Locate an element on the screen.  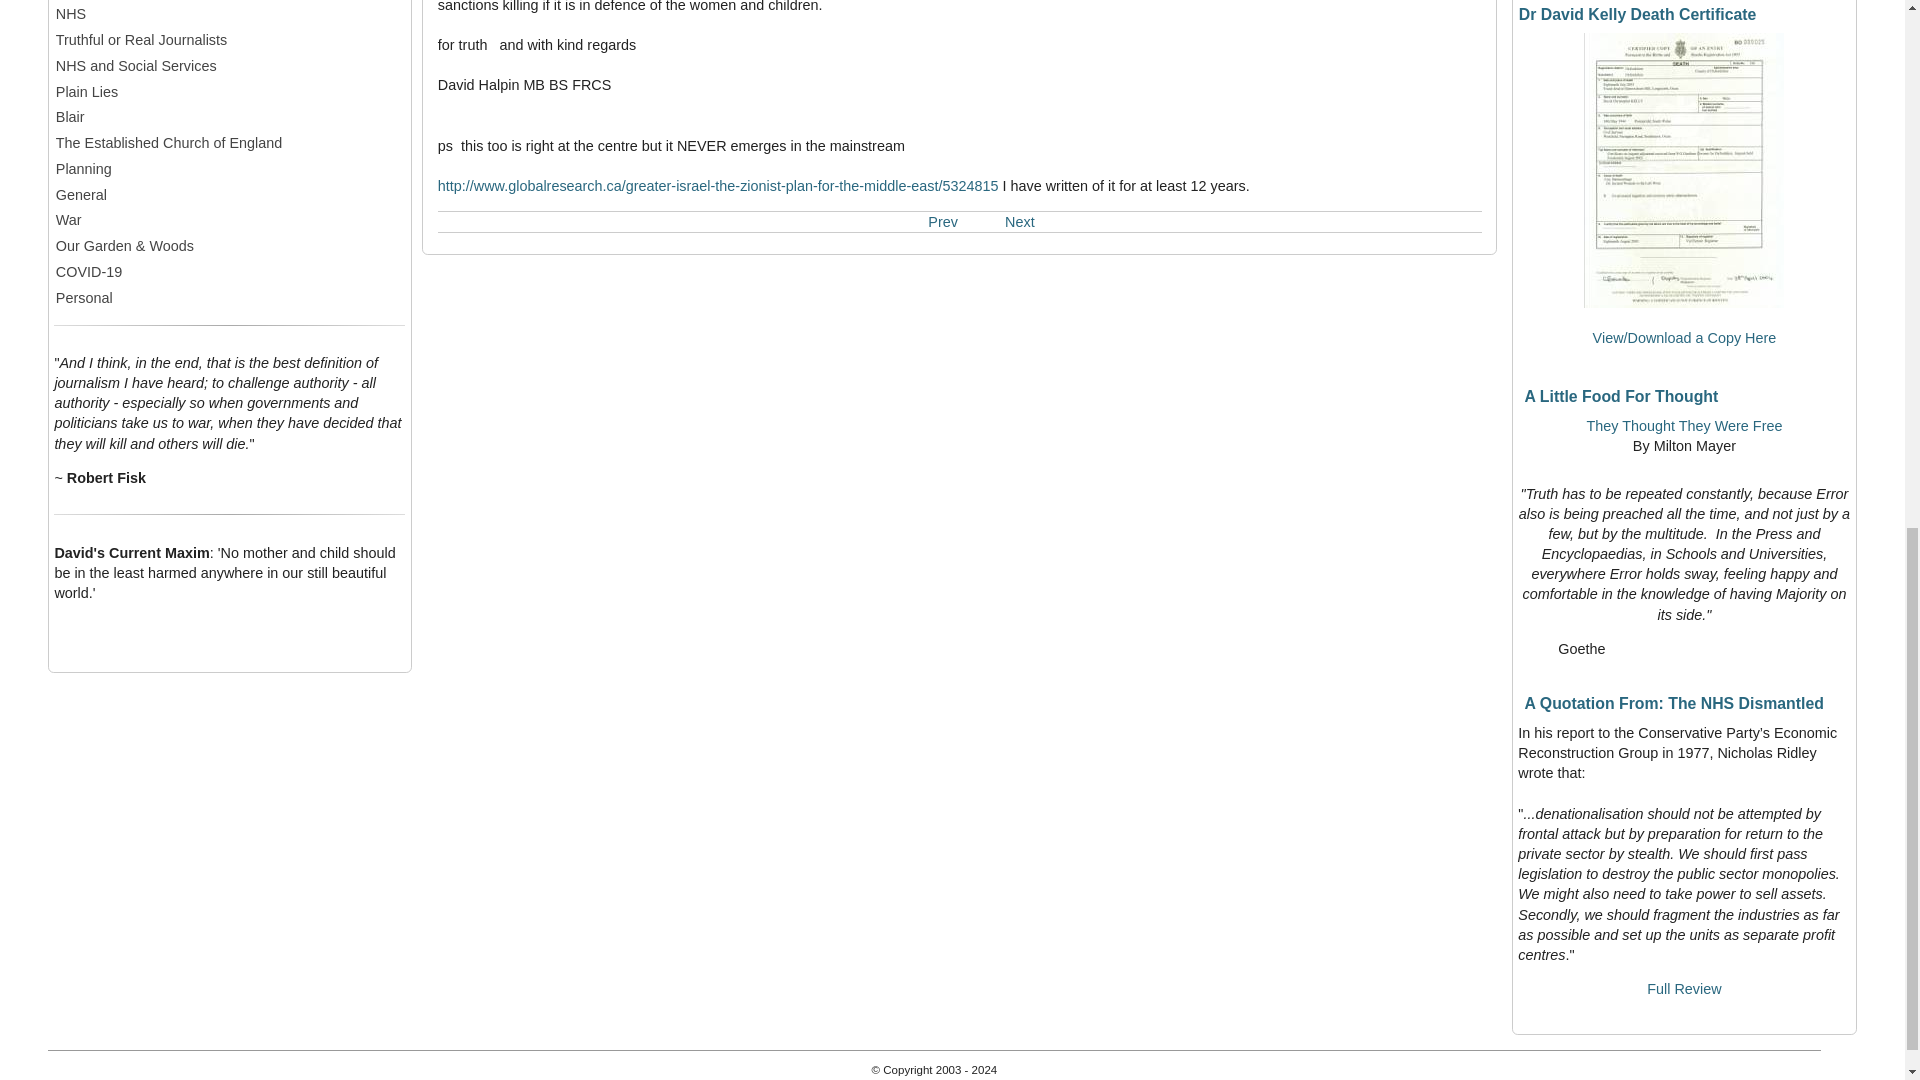
The Established Church of England is located at coordinates (230, 142).